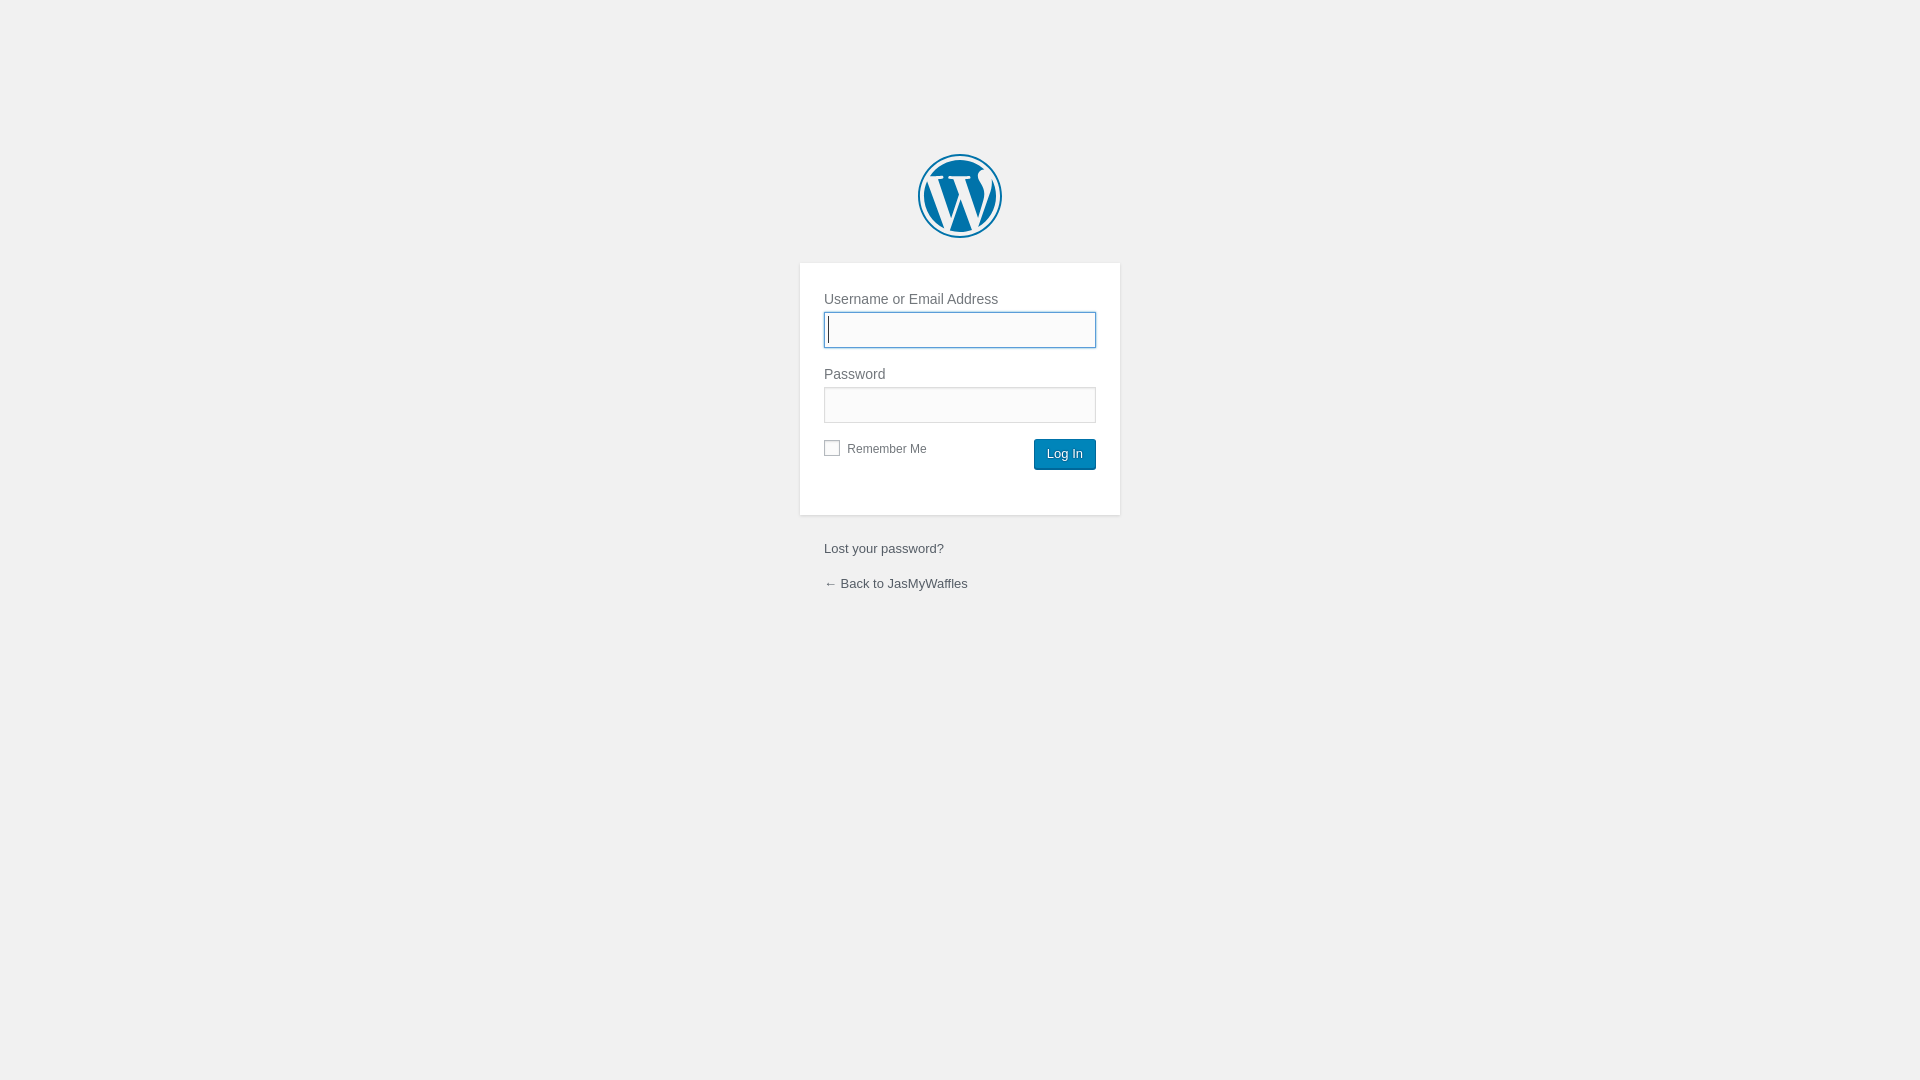 Image resolution: width=1920 pixels, height=1080 pixels. Describe the element at coordinates (884, 548) in the screenshot. I see `Lost your password?` at that location.